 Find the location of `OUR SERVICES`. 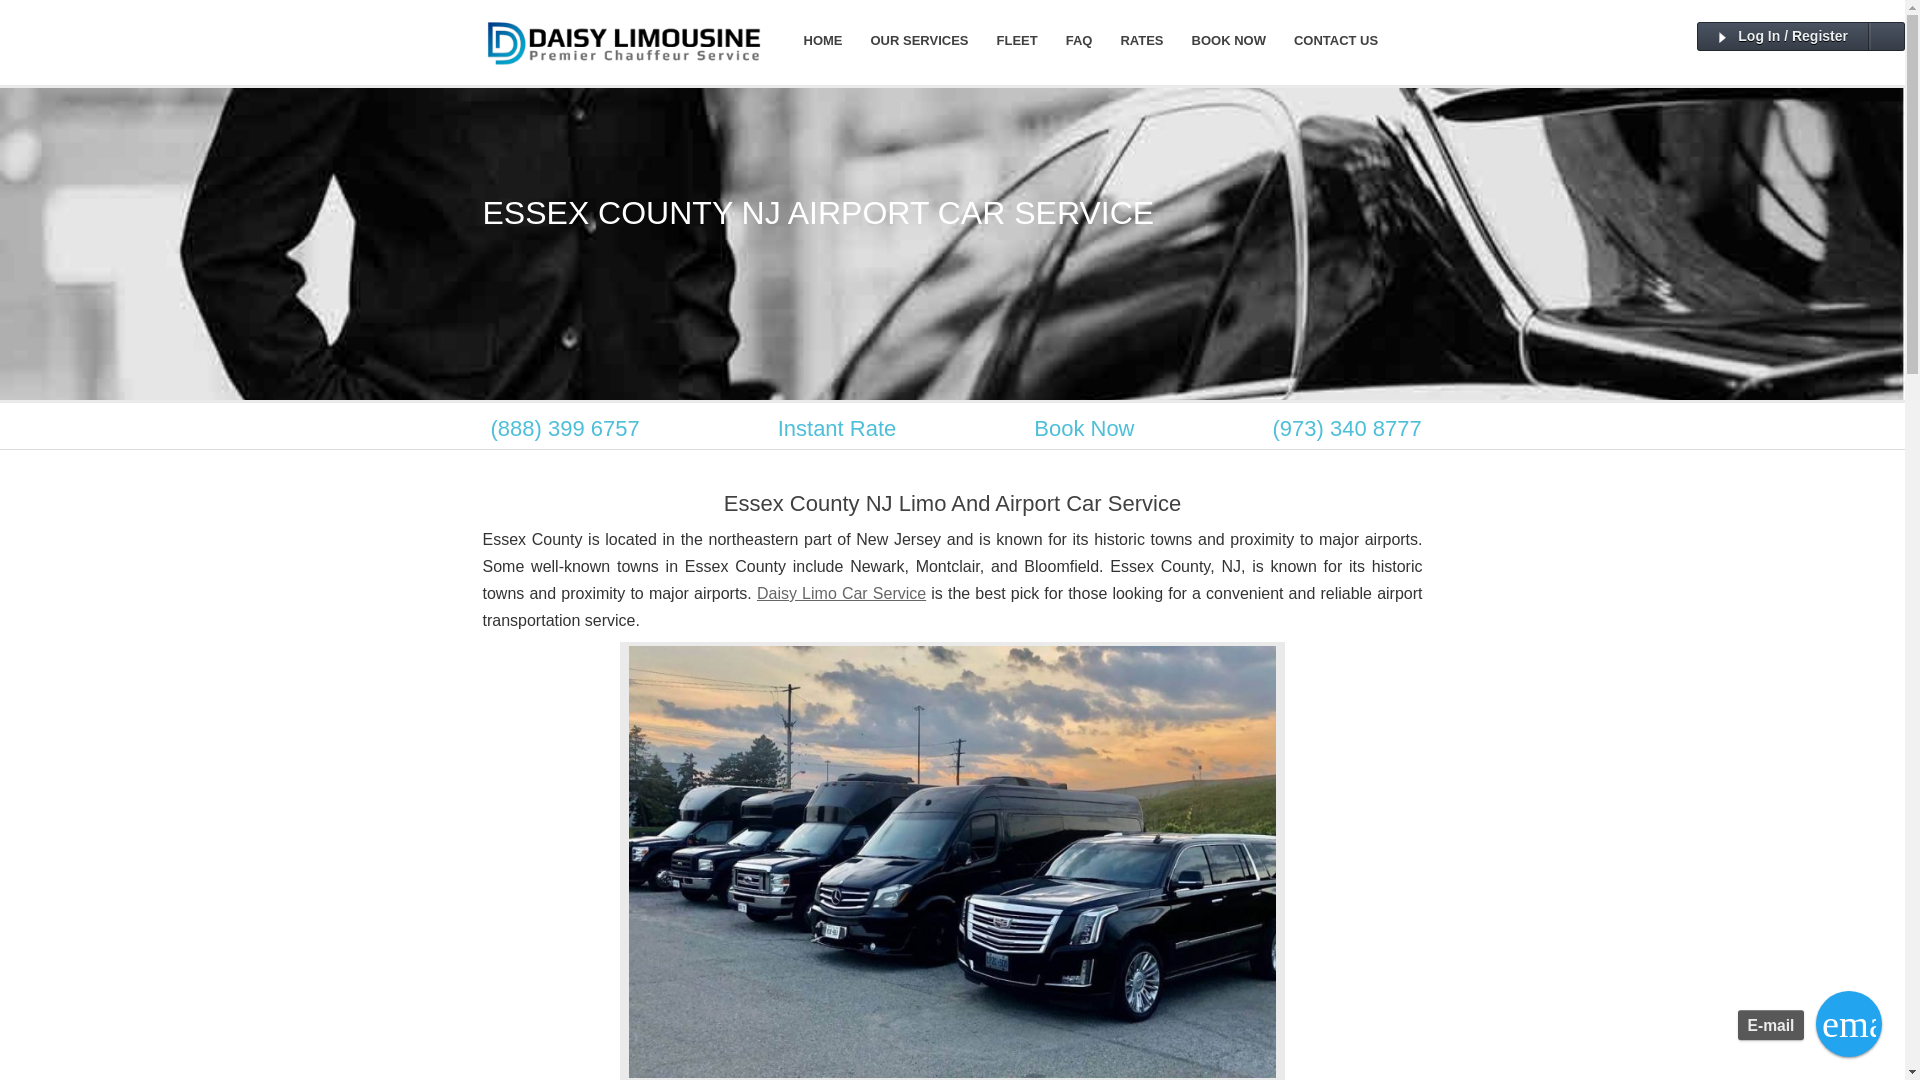

OUR SERVICES is located at coordinates (918, 40).